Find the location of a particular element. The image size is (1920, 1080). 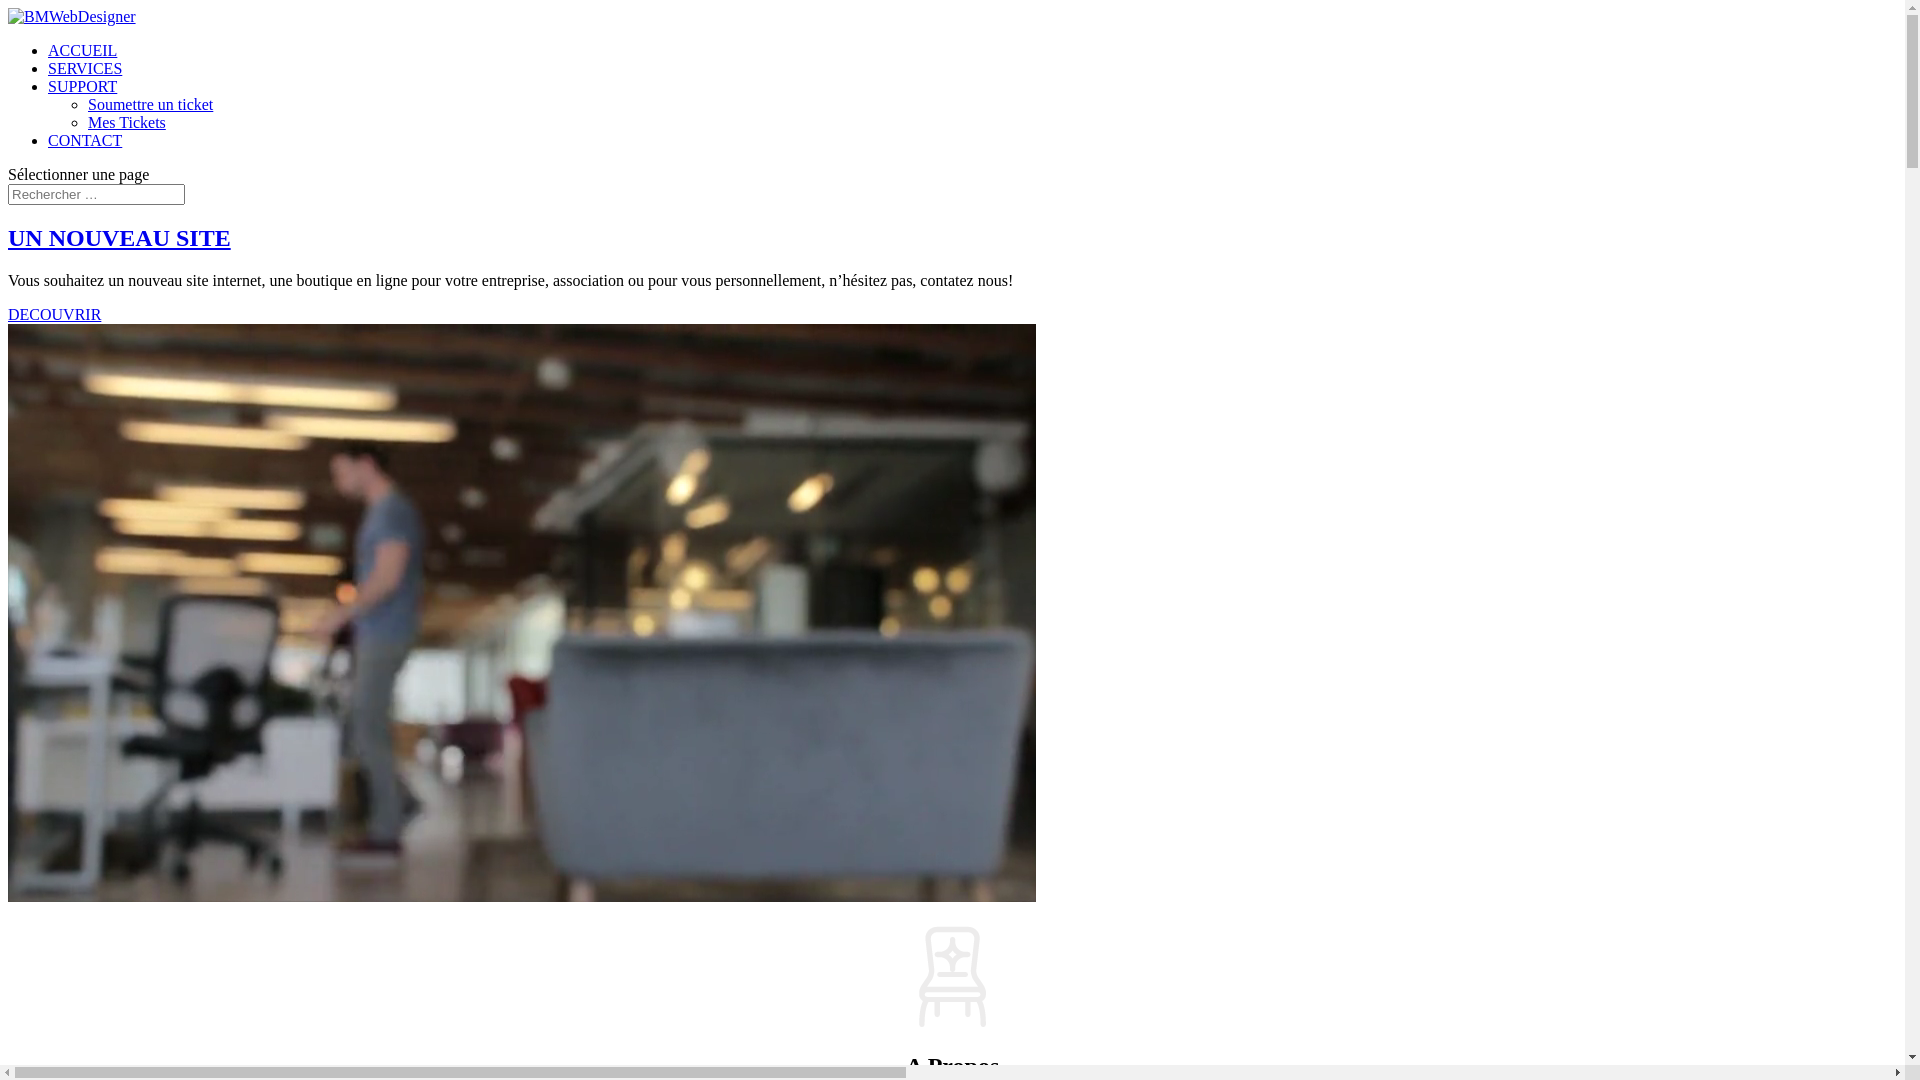

Rechercher: is located at coordinates (96, 194).